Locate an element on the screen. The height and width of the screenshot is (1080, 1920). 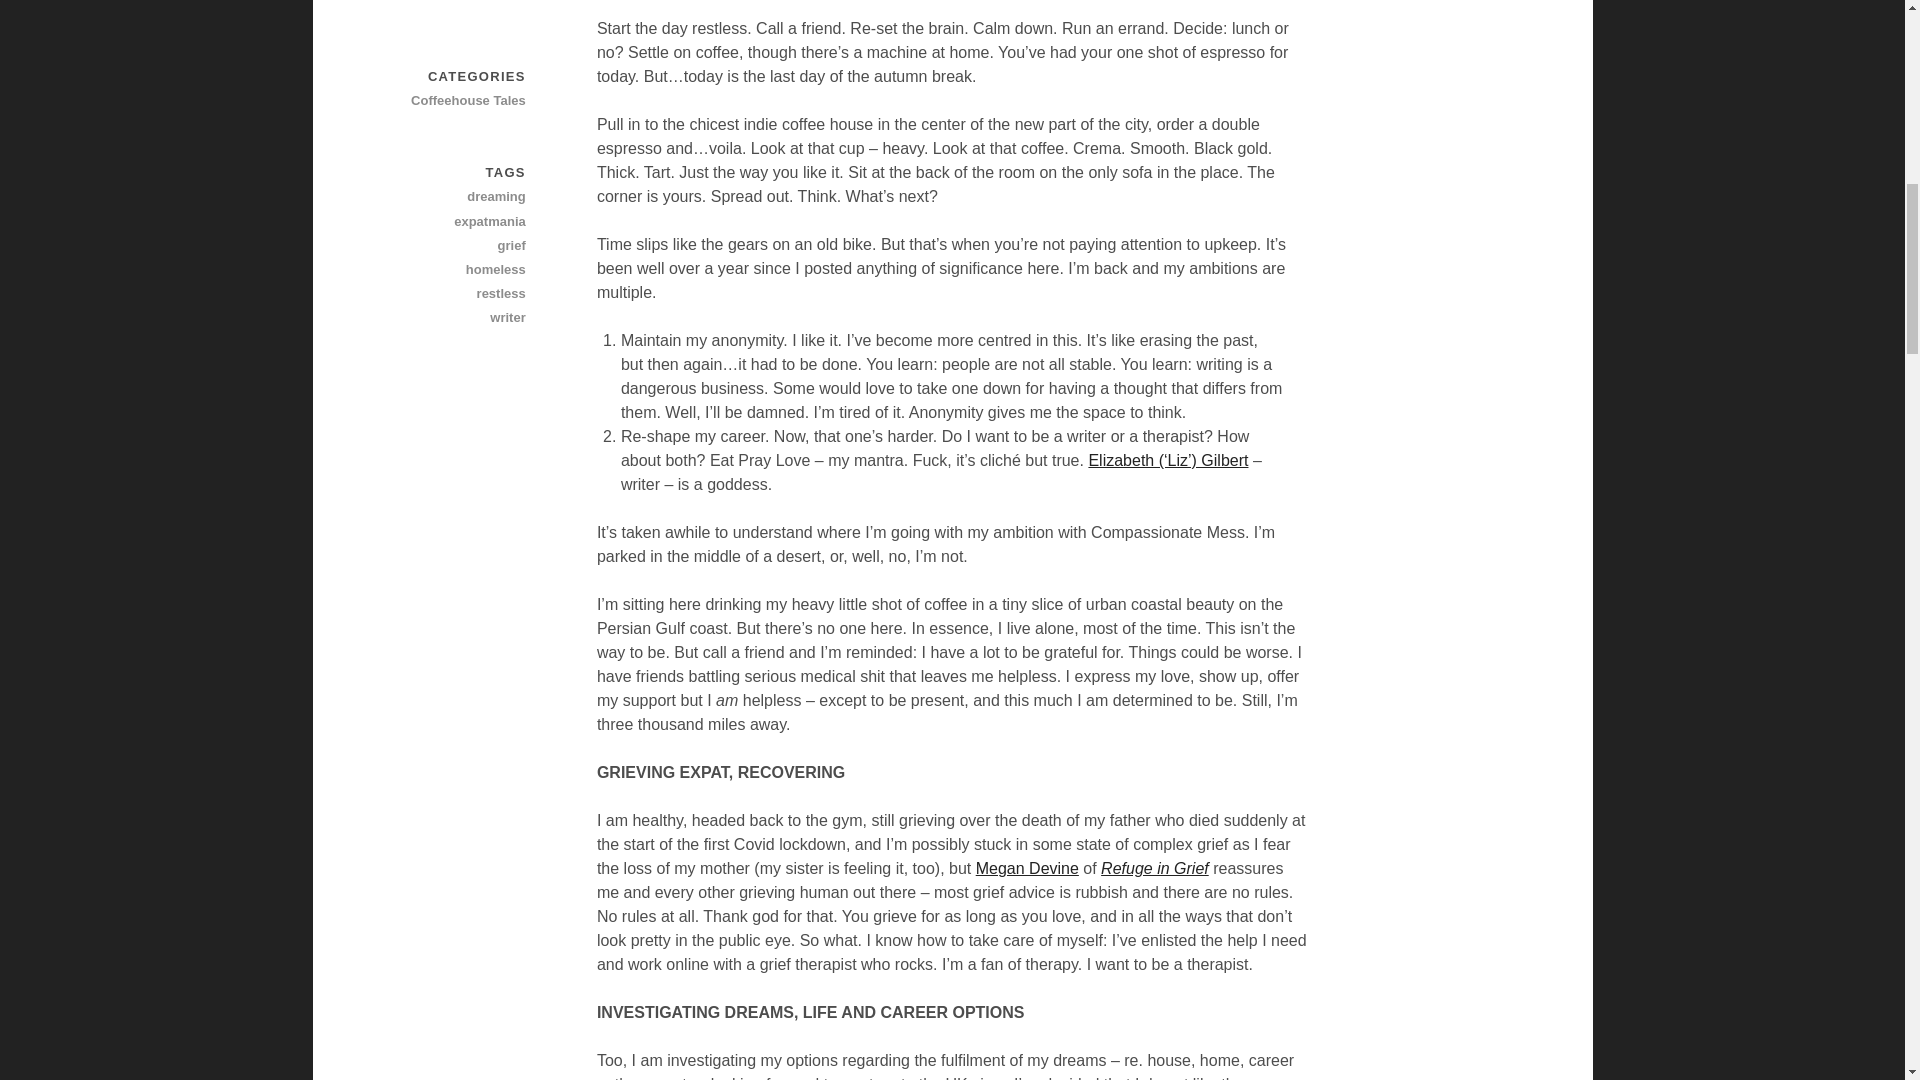
View all posts tagged restless is located at coordinates (455, 293).